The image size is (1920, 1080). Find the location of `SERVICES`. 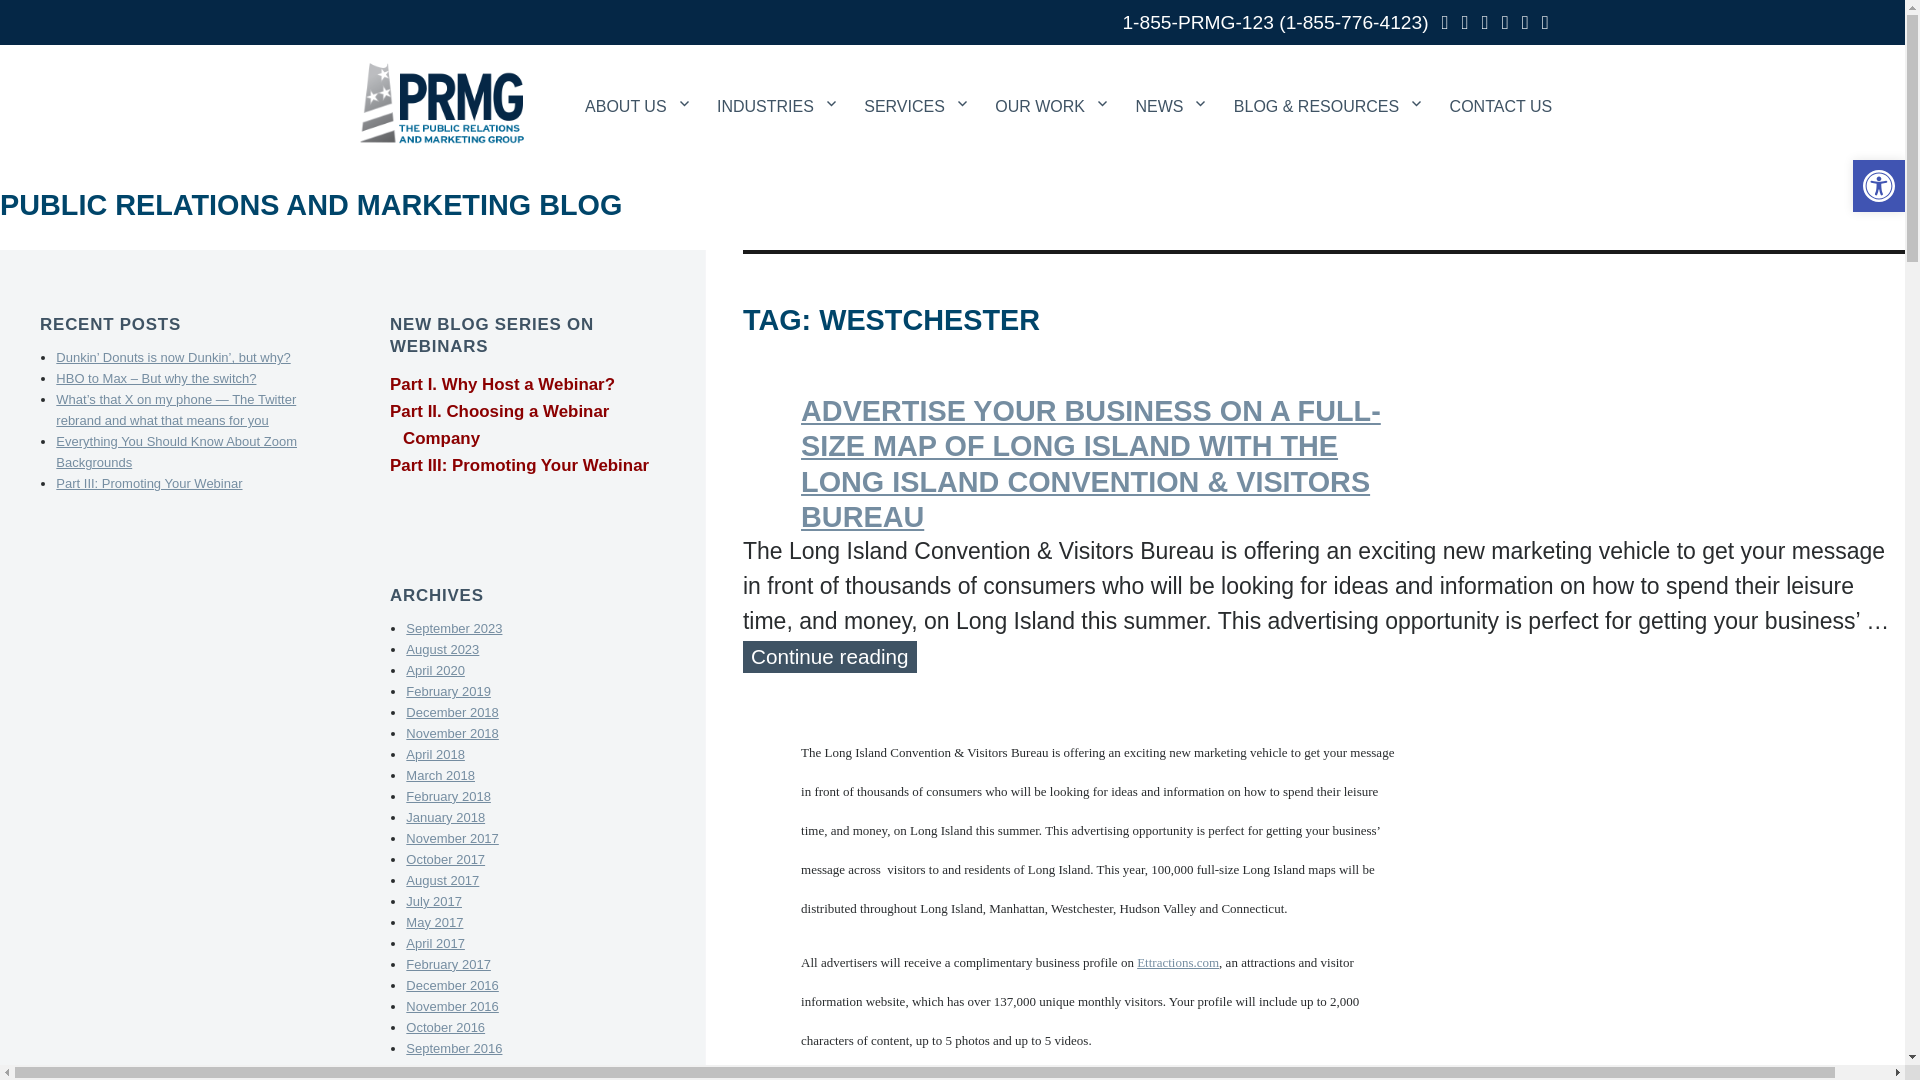

SERVICES is located at coordinates (916, 80).